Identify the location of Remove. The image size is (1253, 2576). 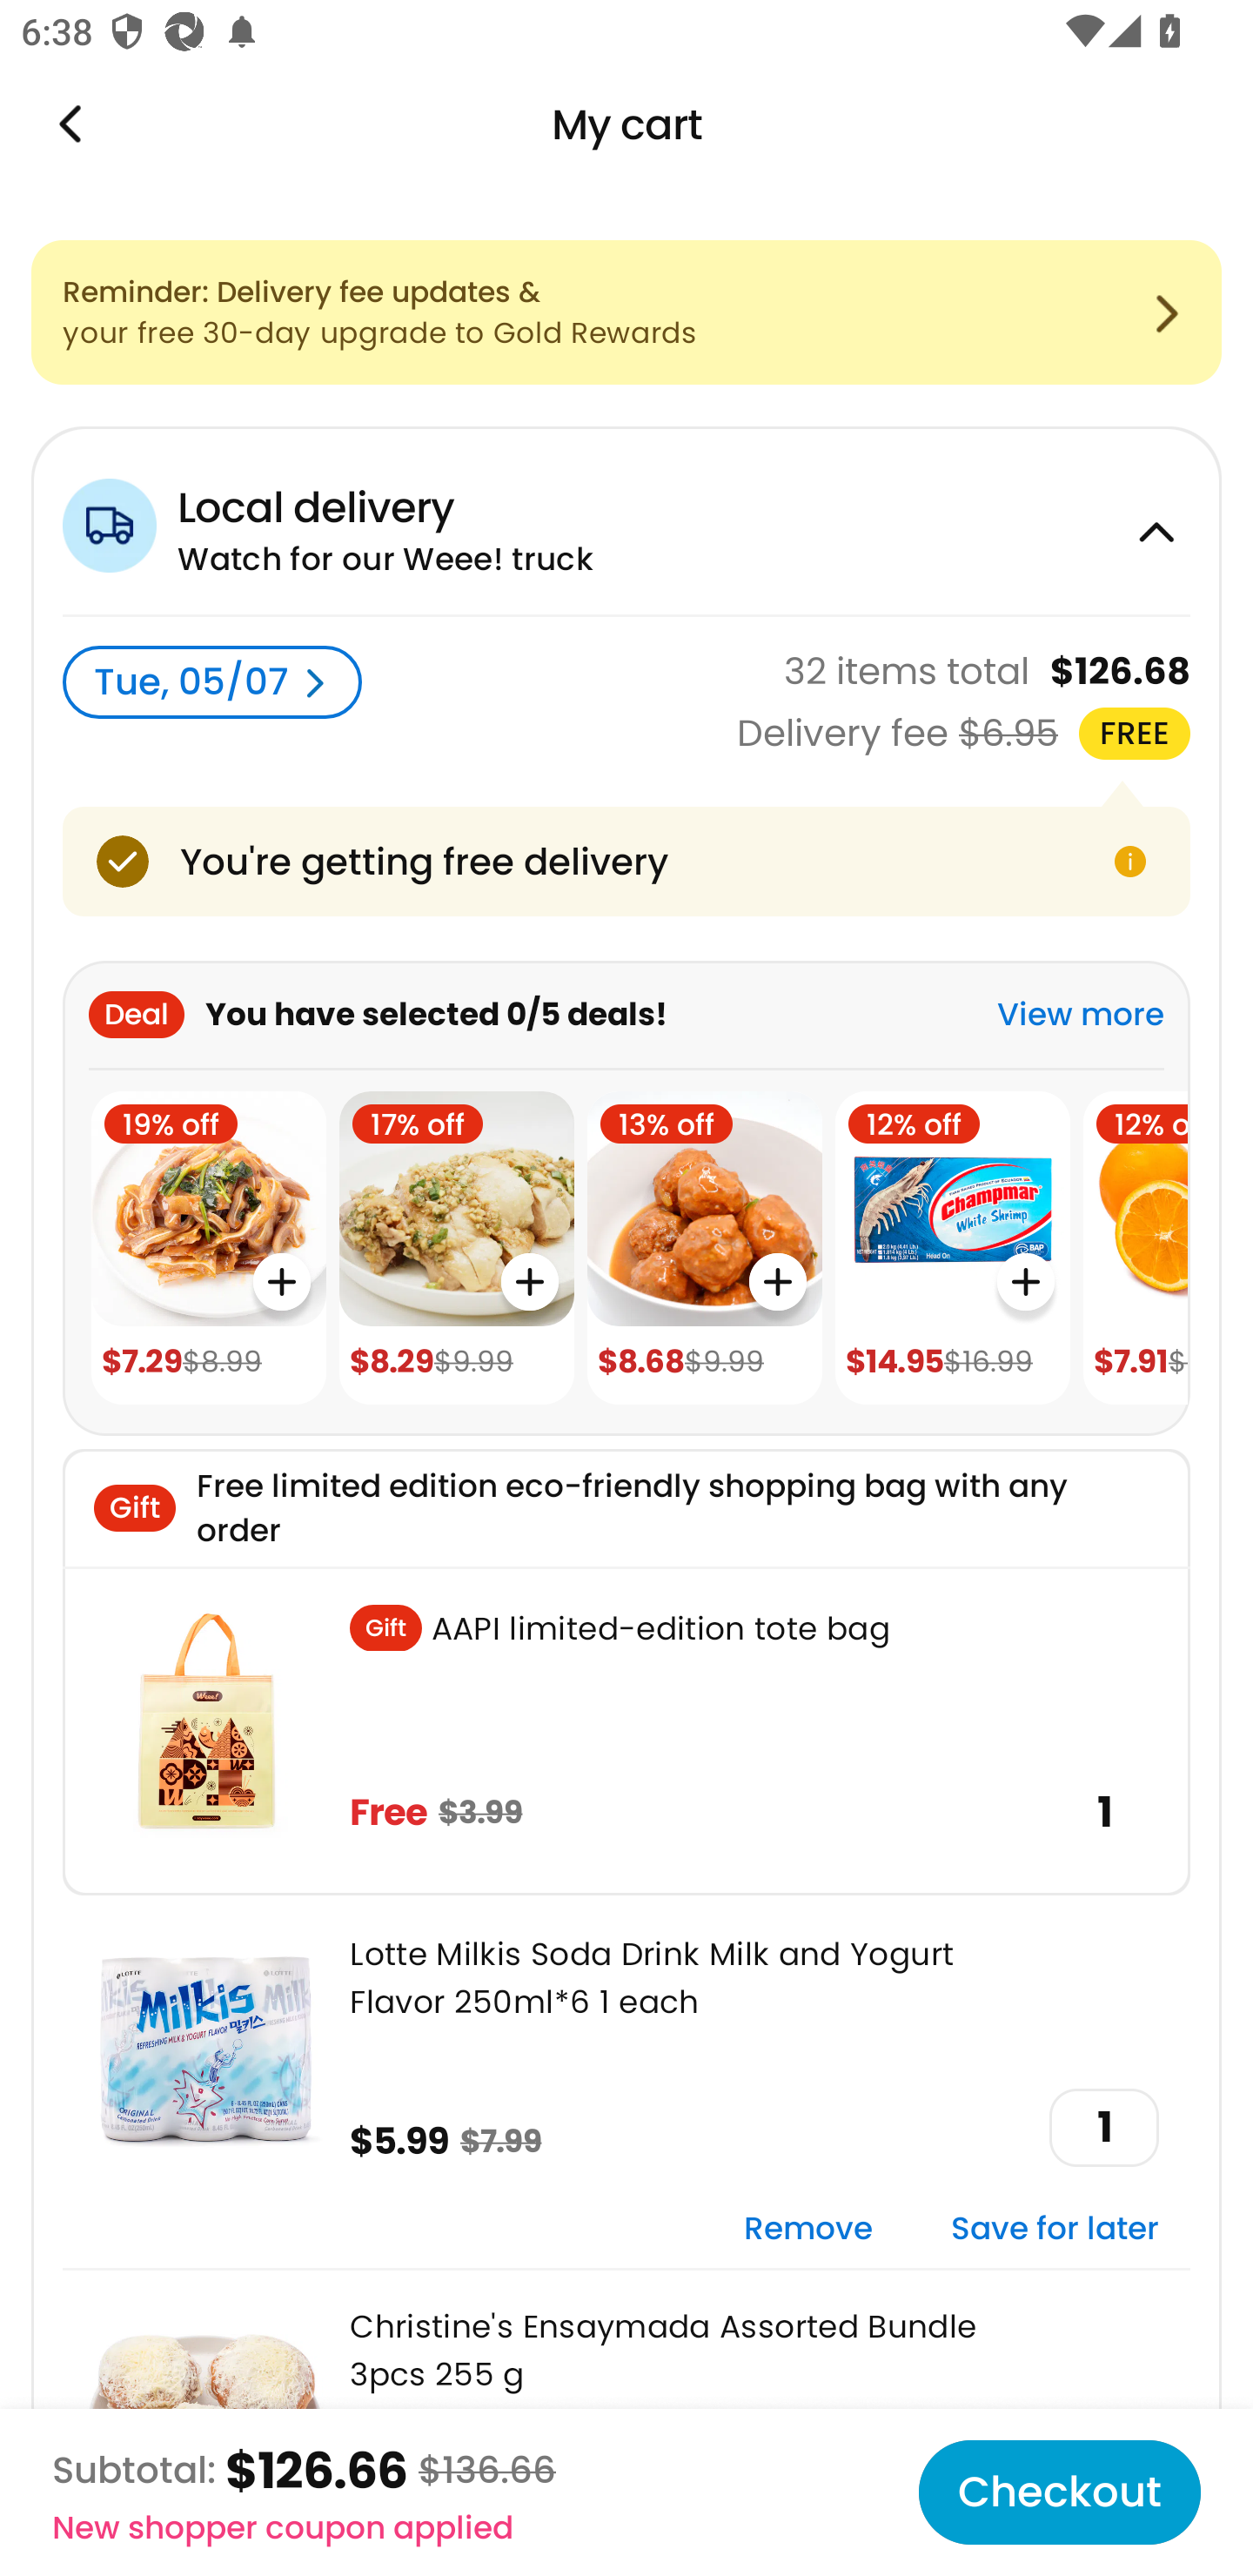
(807, 2229).